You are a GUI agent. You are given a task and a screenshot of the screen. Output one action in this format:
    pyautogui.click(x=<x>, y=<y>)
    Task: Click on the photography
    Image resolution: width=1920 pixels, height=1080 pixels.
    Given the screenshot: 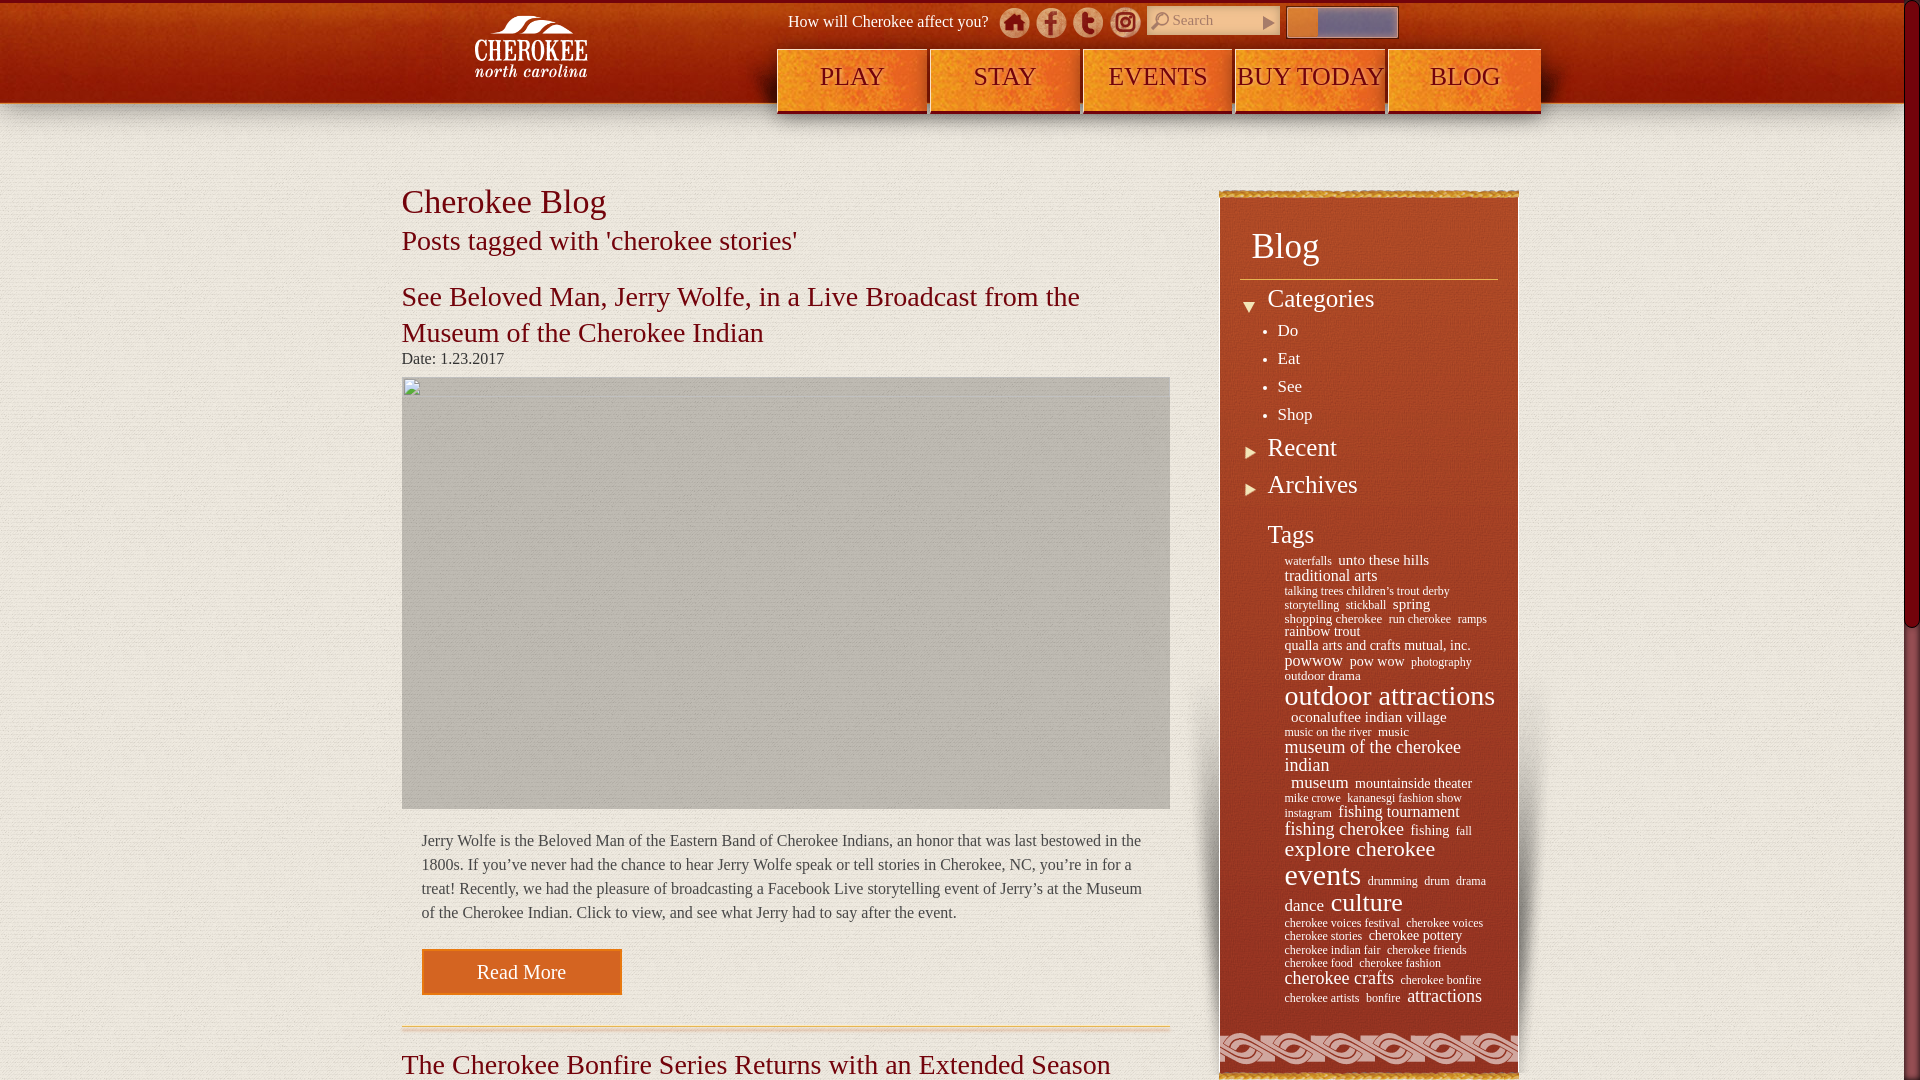 What is the action you would take?
    pyautogui.click(x=1442, y=662)
    